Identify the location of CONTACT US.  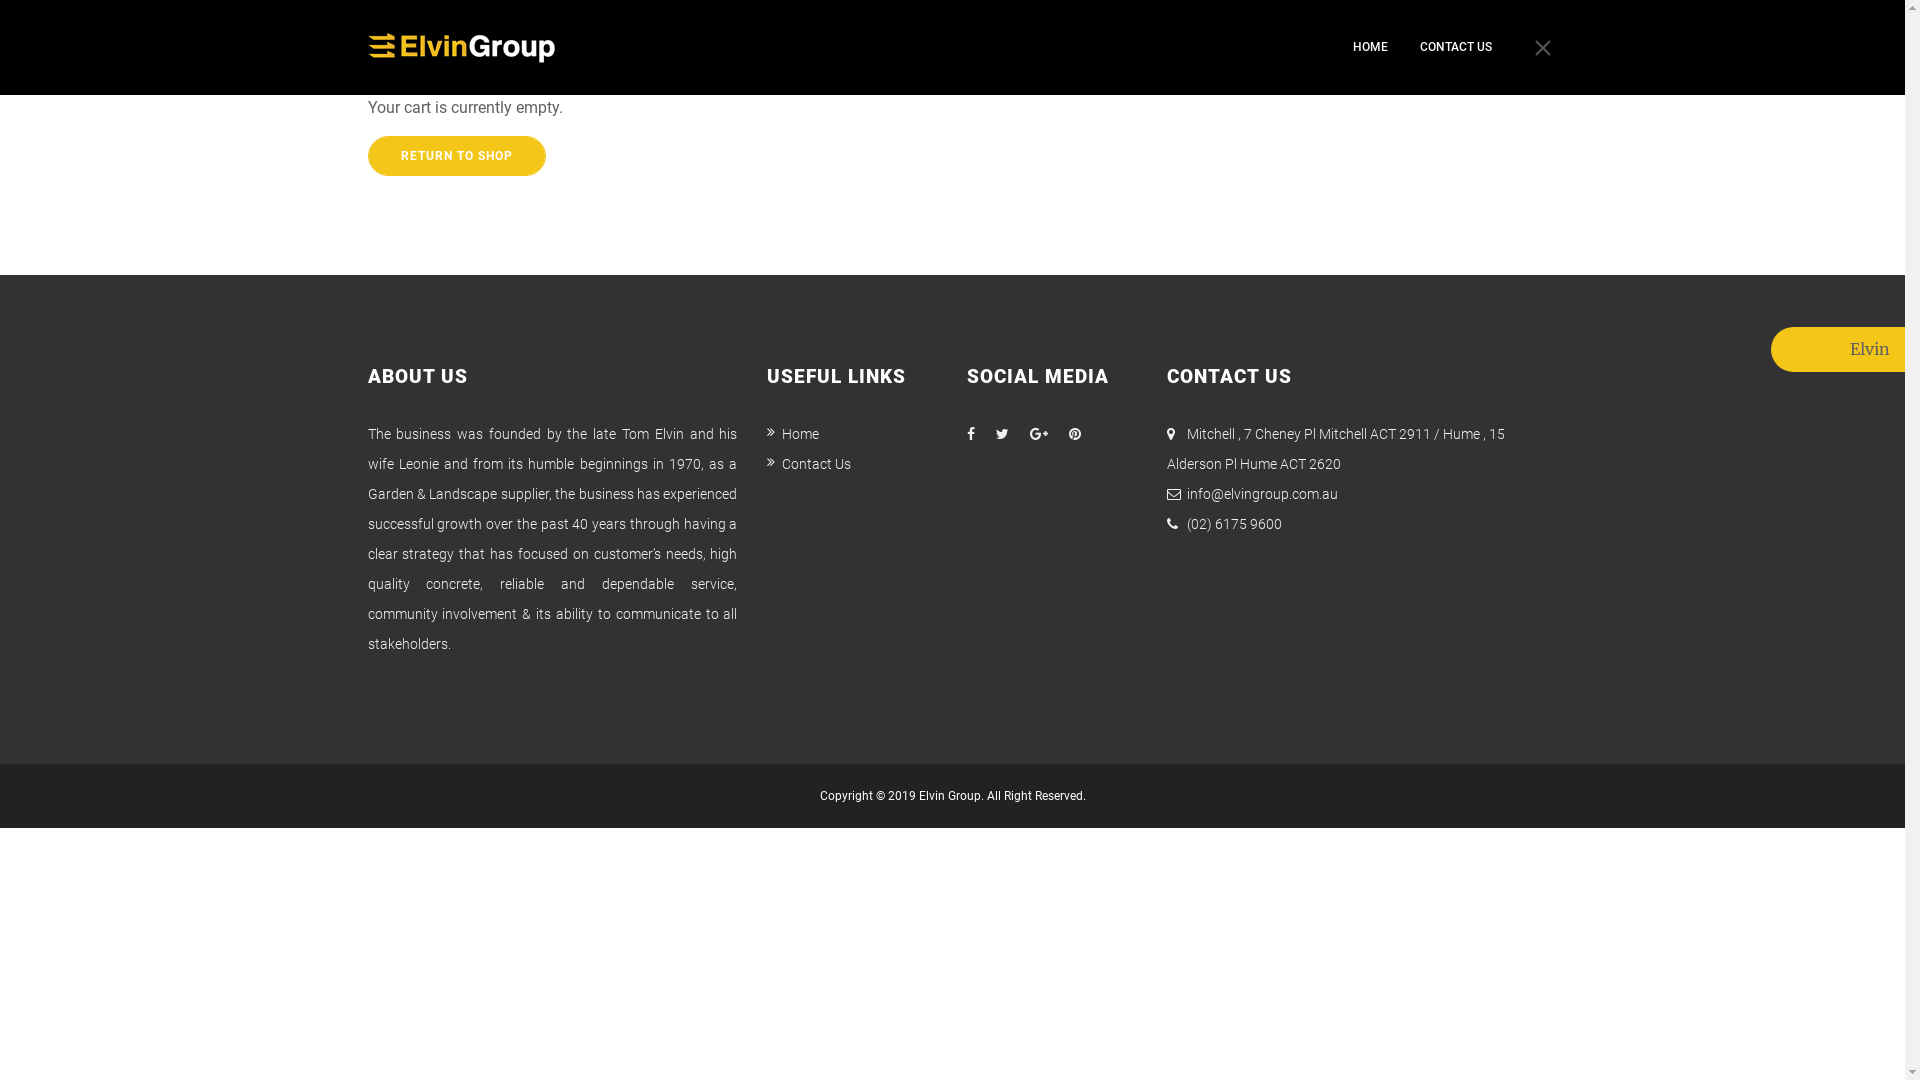
(1456, 48).